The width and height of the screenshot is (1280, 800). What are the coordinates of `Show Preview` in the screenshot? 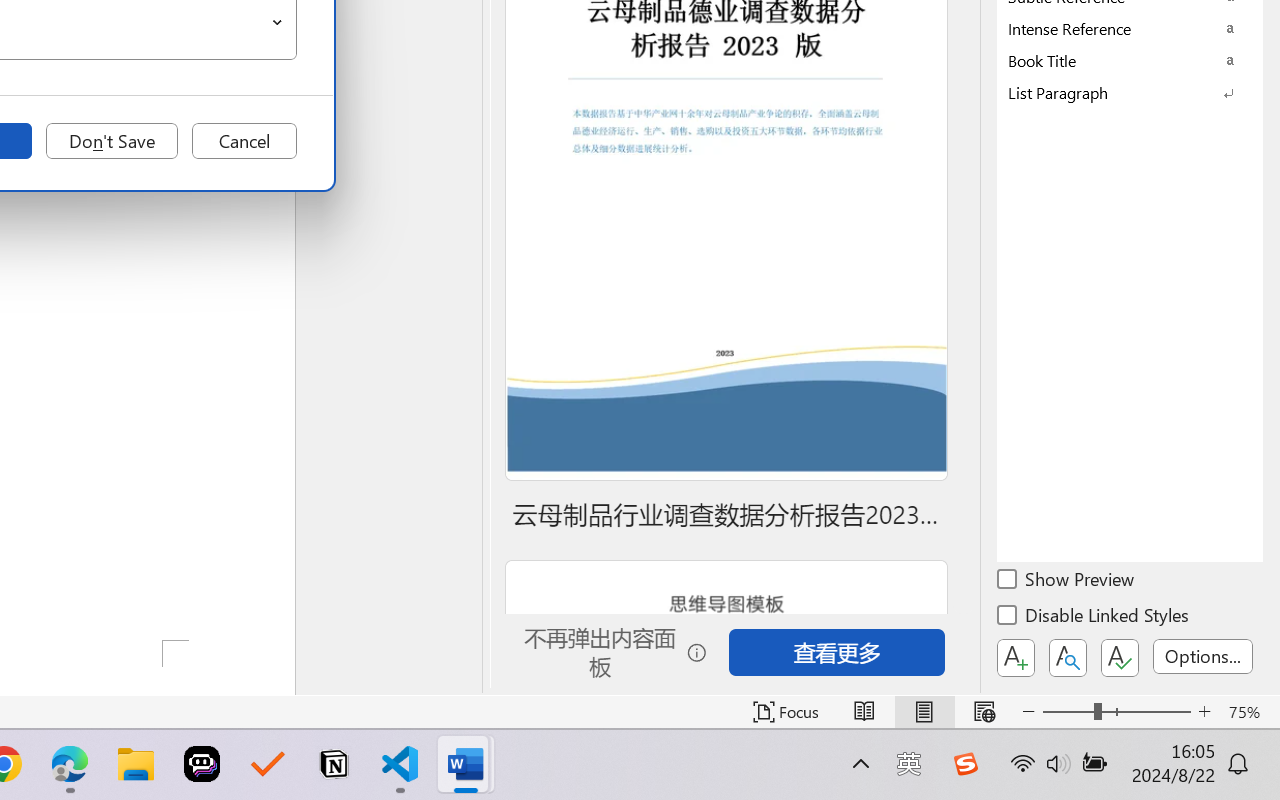 It's located at (1067, 582).